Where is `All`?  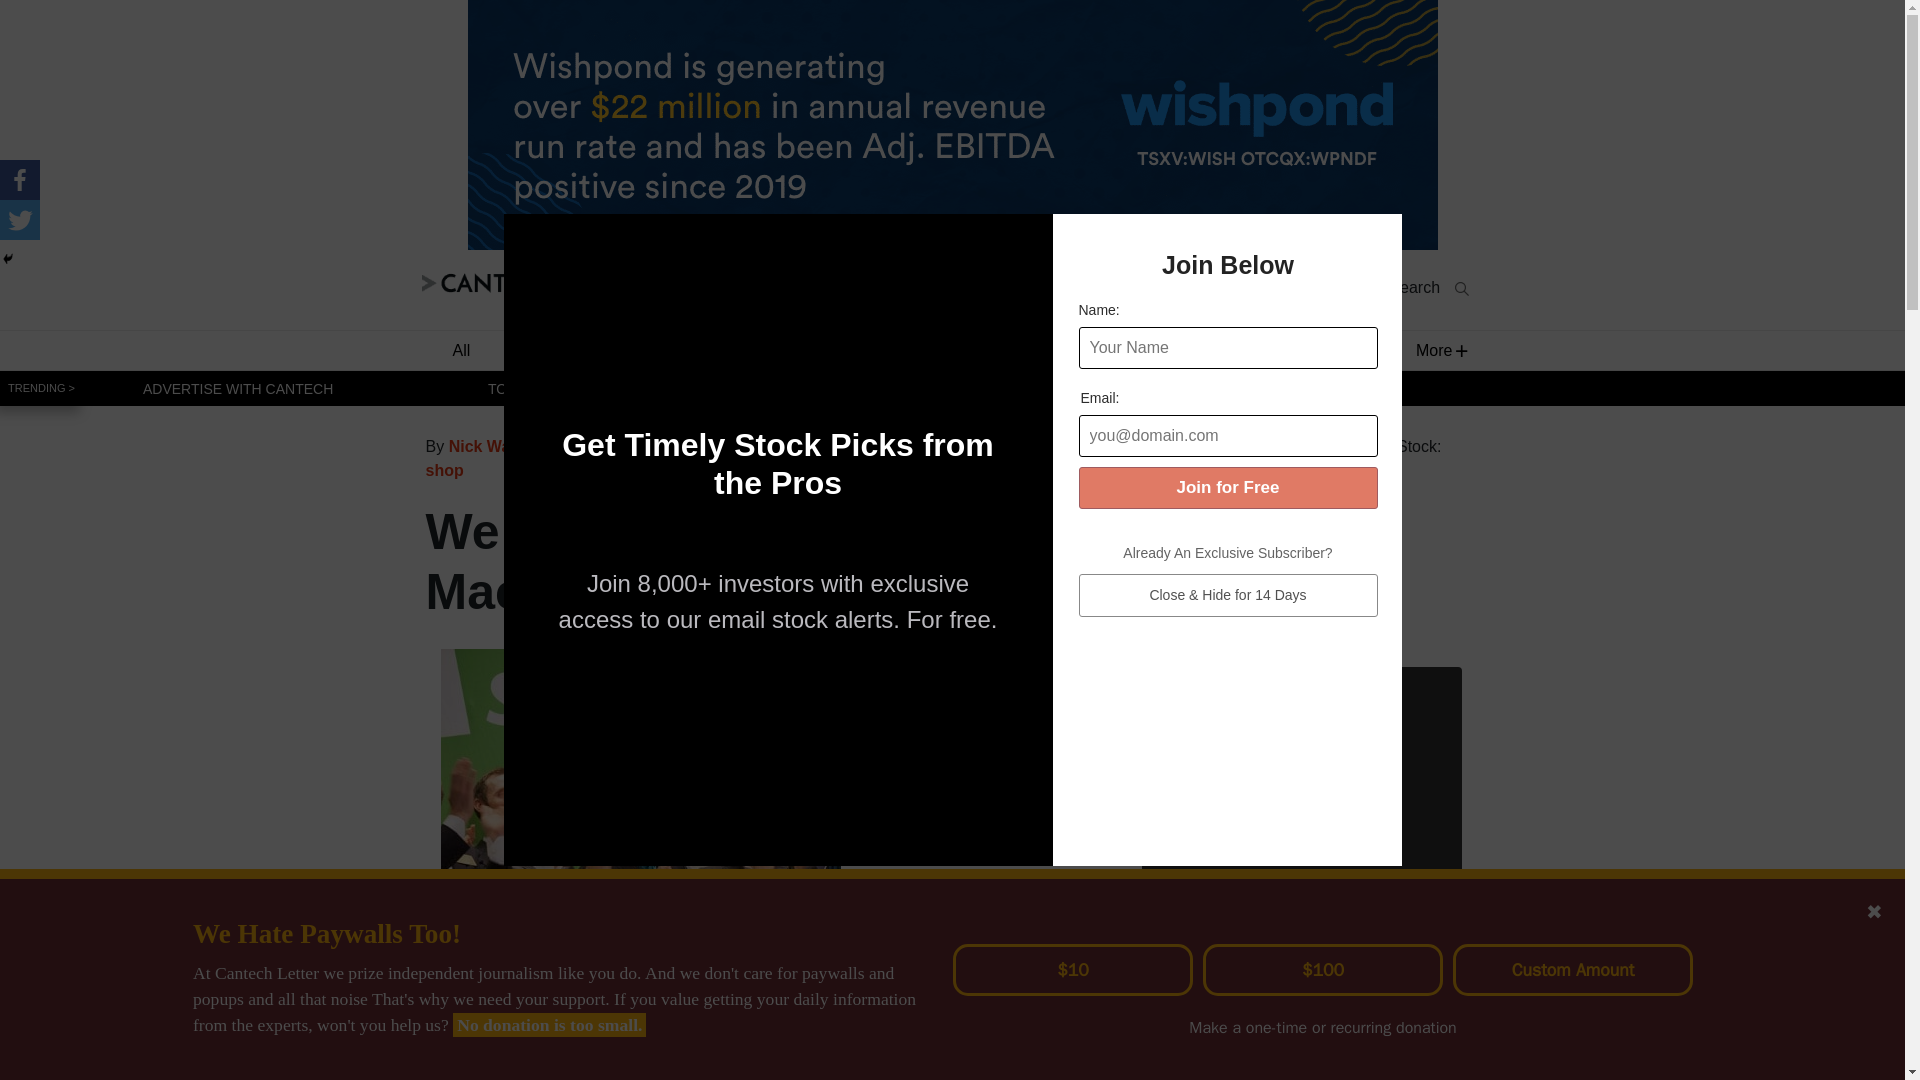
All is located at coordinates (460, 350).